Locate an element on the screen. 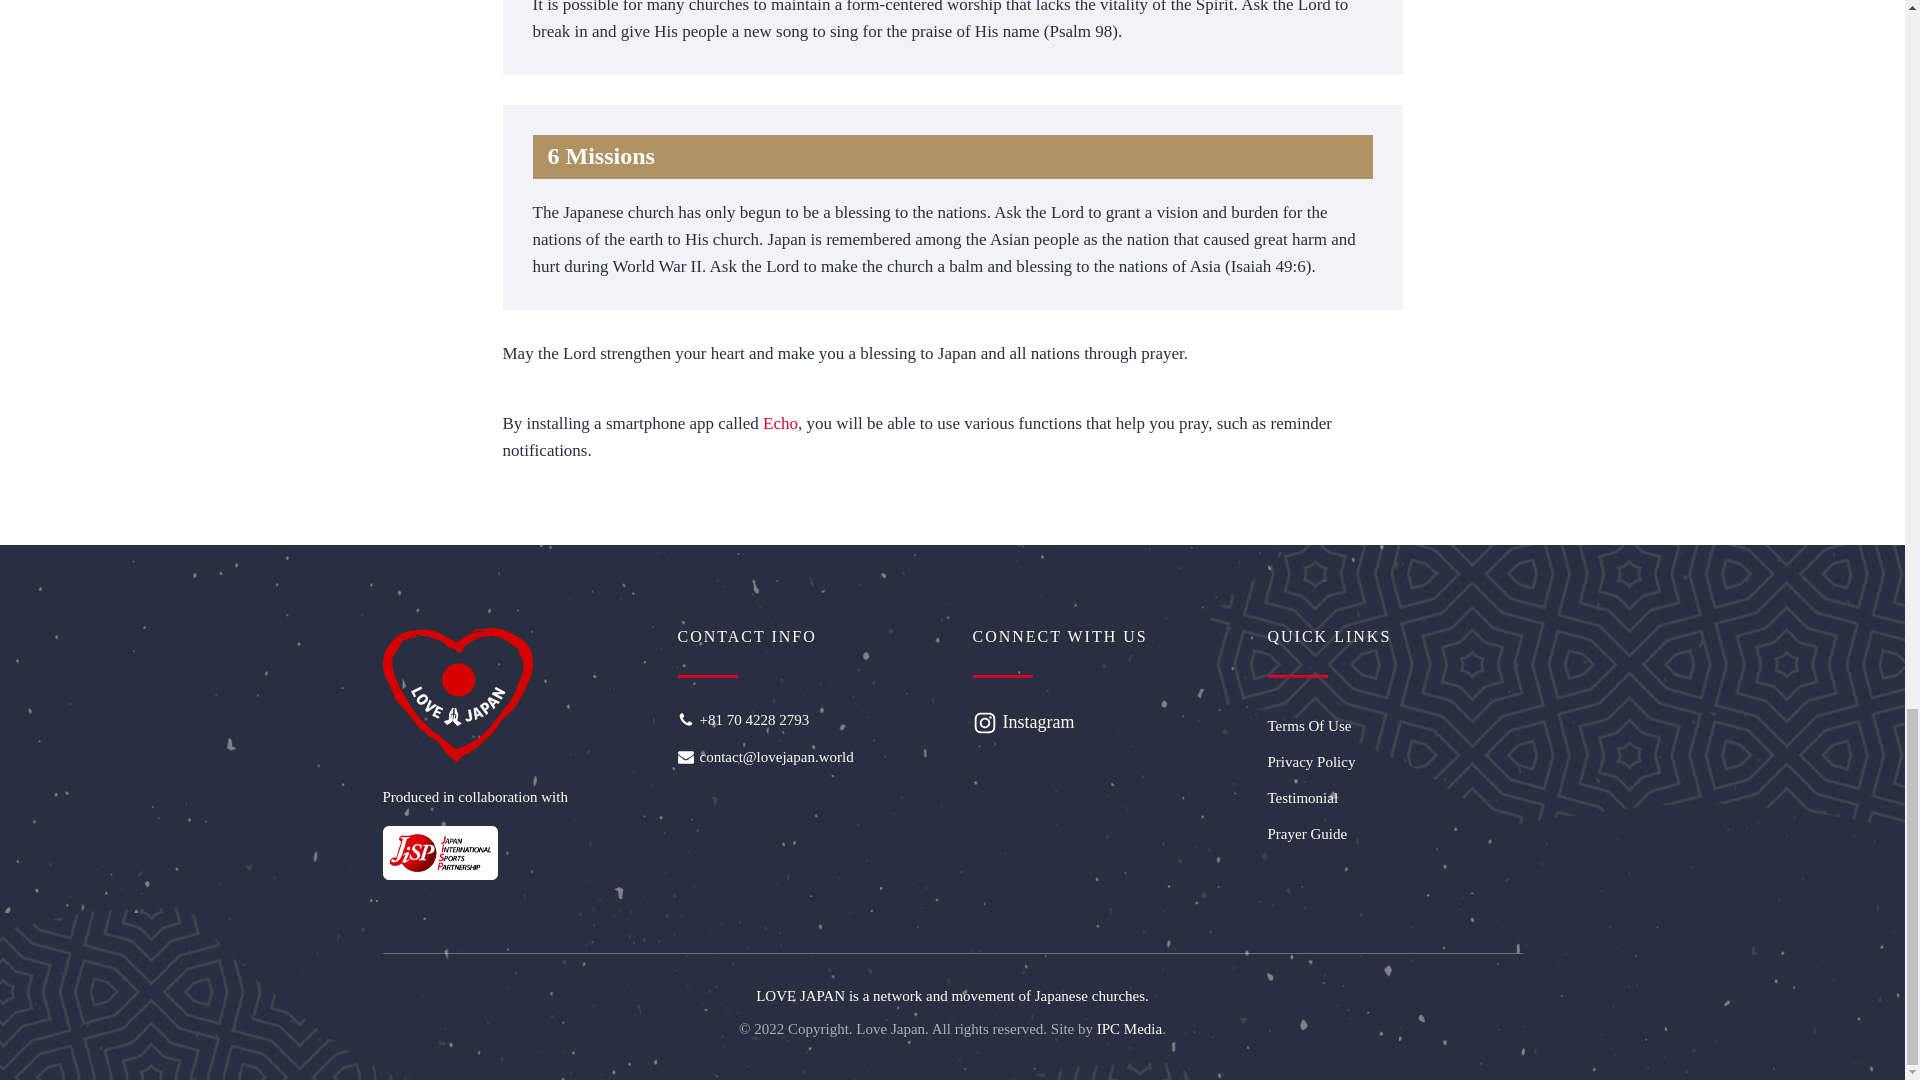 The width and height of the screenshot is (1920, 1080). Testimonial is located at coordinates (1394, 798).